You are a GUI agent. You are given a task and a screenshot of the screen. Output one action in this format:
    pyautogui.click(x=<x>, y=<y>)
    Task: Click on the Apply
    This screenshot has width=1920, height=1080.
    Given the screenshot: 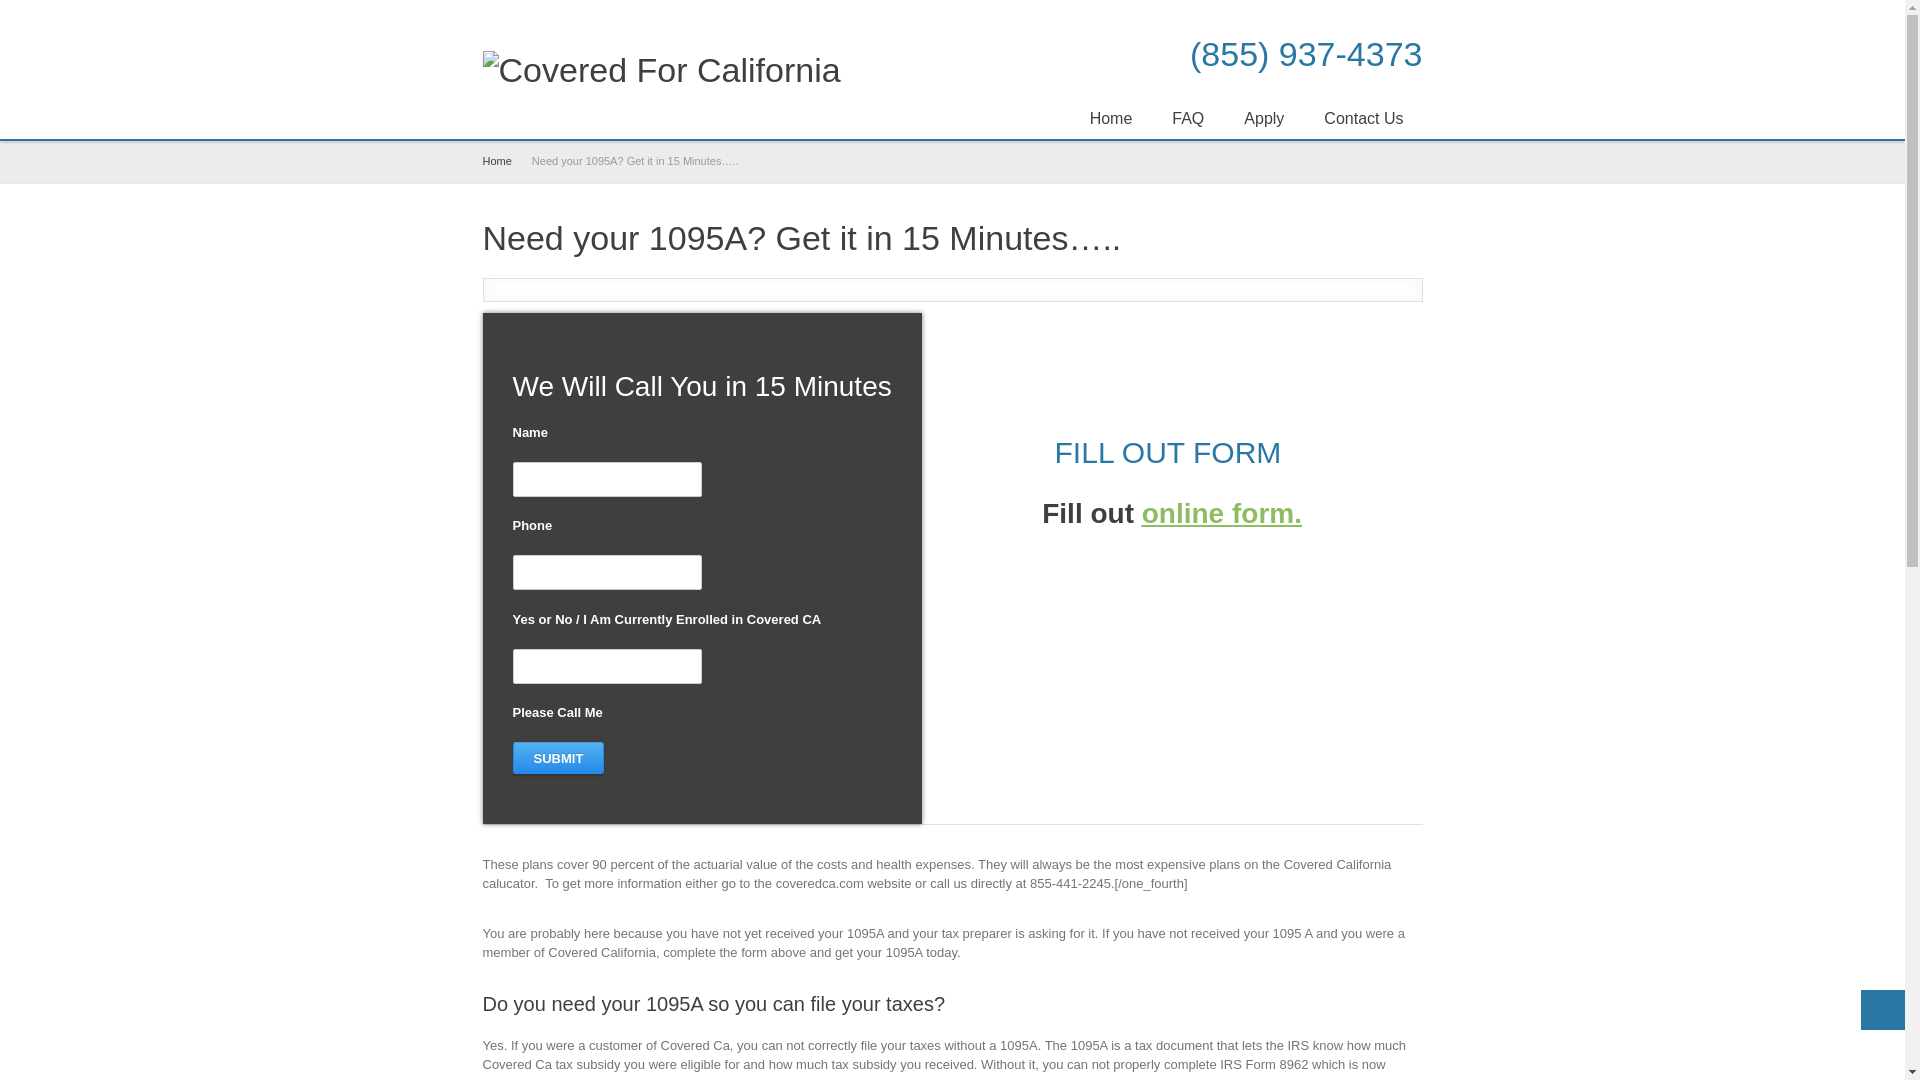 What is the action you would take?
    pyautogui.click(x=1264, y=118)
    